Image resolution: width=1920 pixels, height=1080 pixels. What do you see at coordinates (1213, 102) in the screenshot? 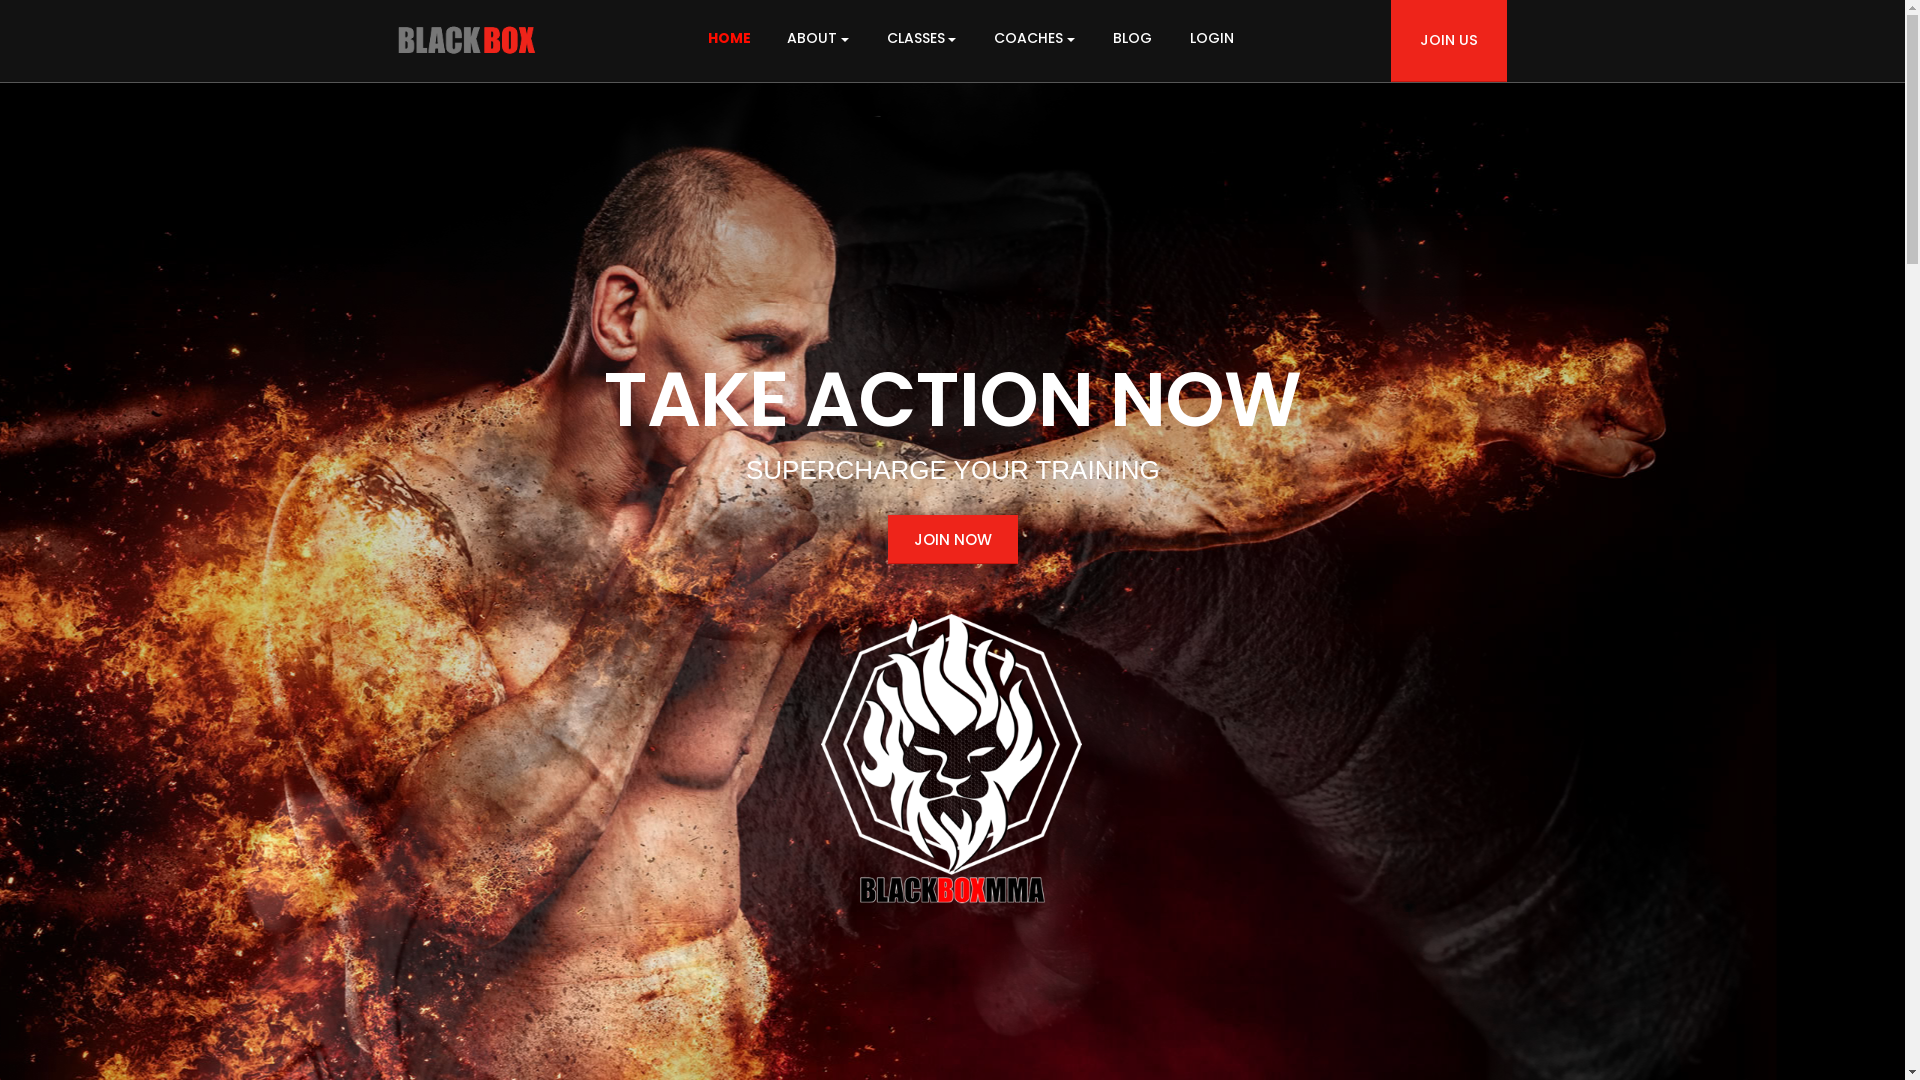
I see `LOGIN` at bounding box center [1213, 102].